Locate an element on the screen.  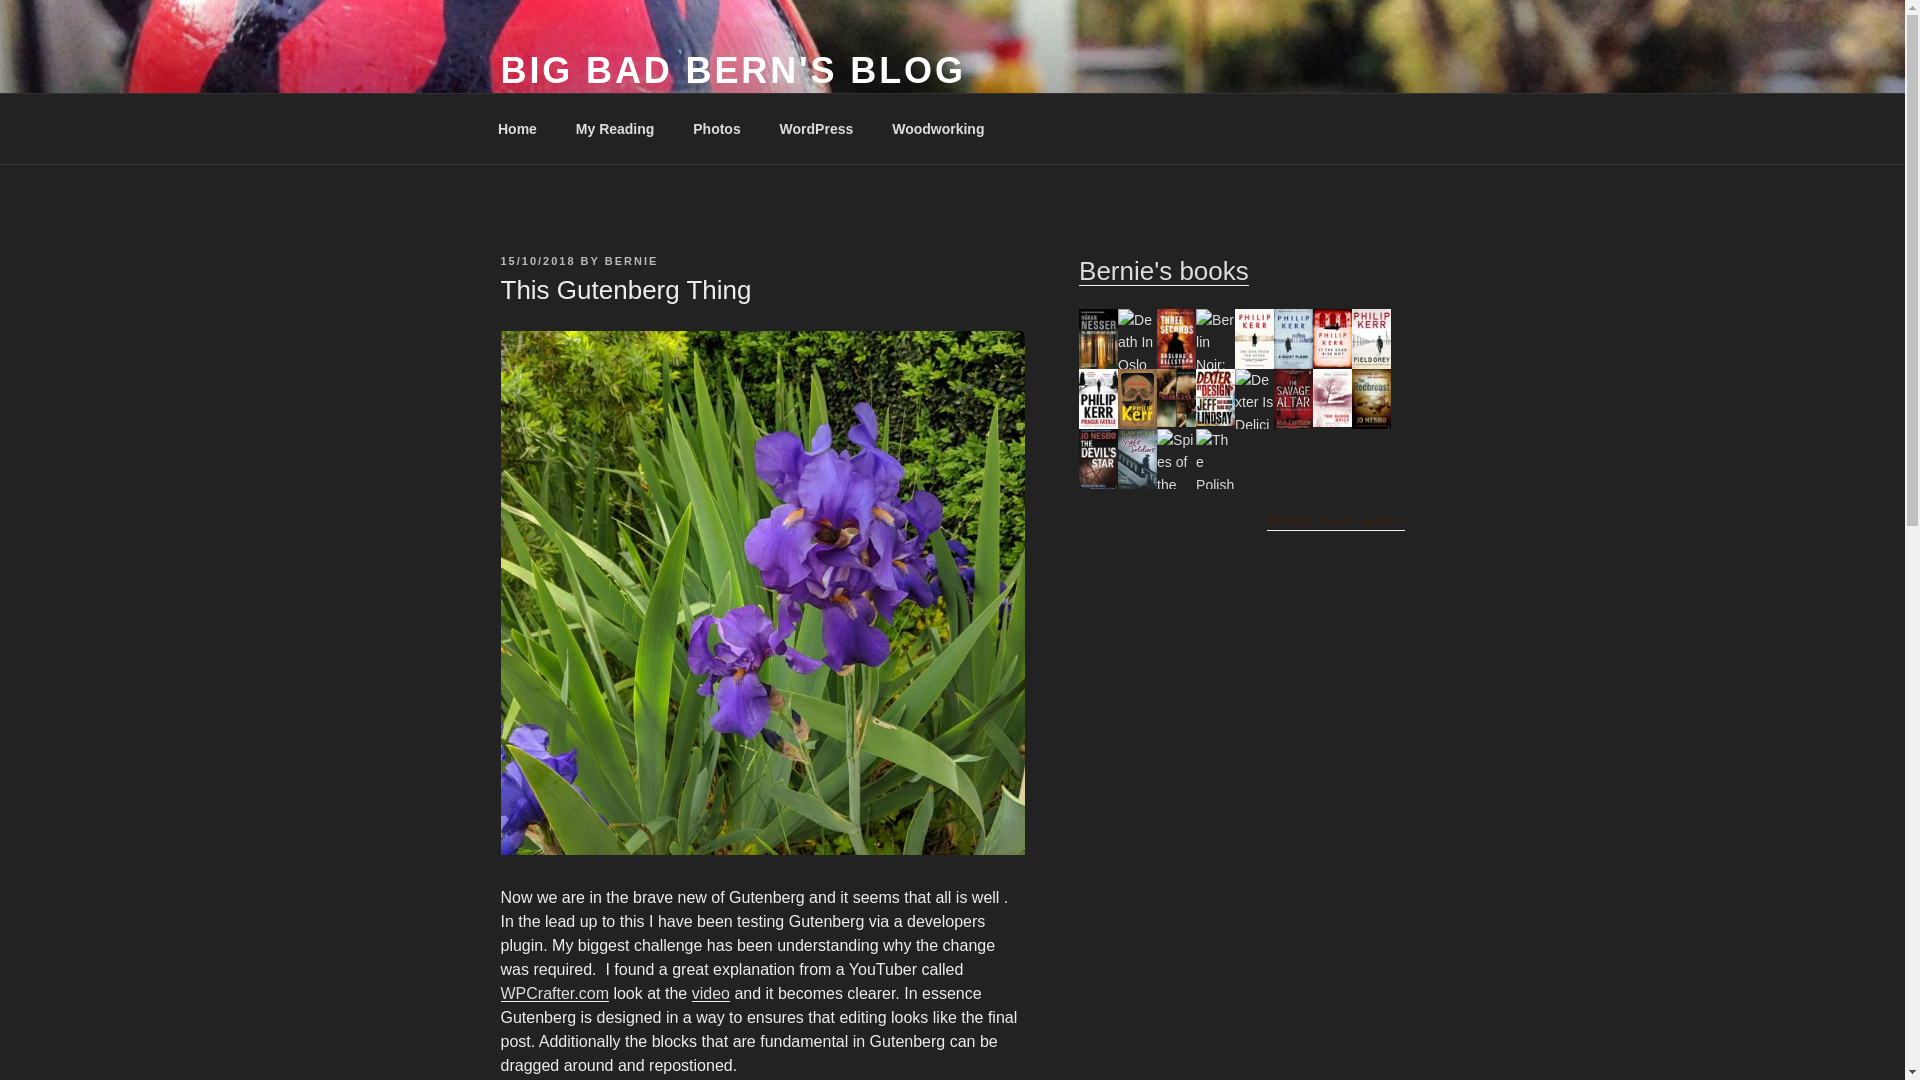
Death In Oslo is located at coordinates (1137, 364).